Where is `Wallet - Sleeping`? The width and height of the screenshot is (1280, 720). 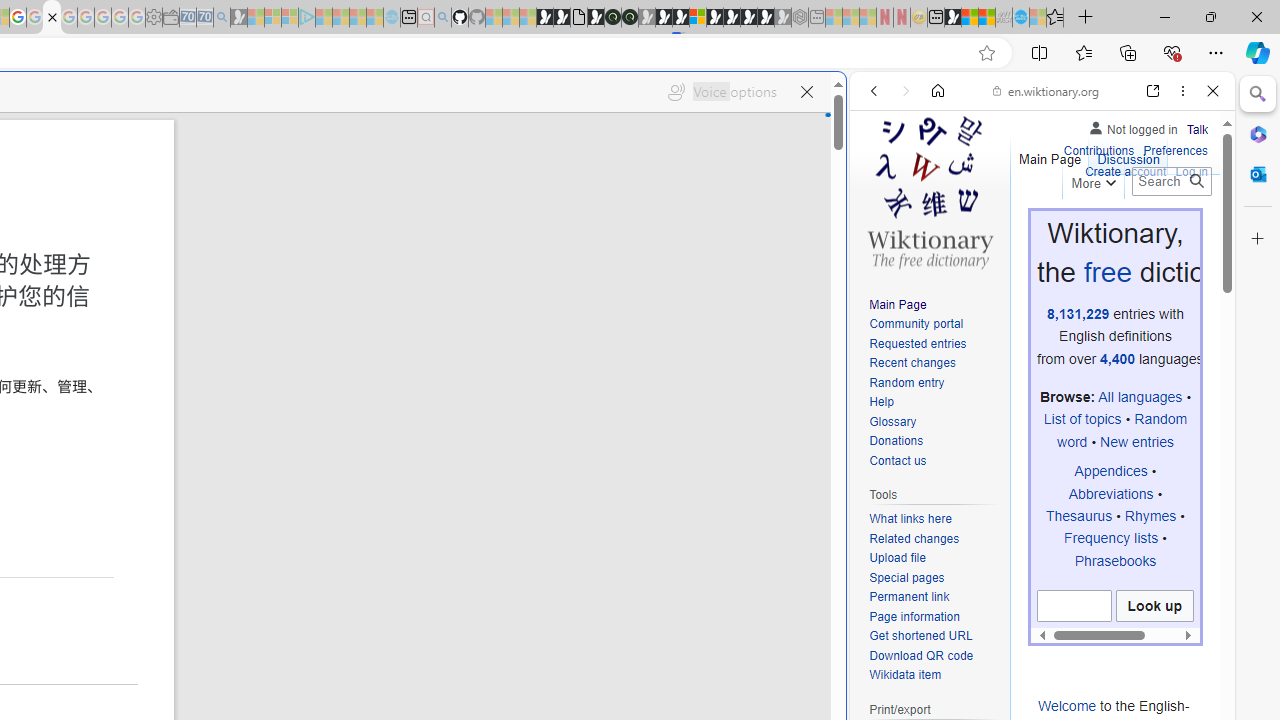
Wallet - Sleeping is located at coordinates (170, 18).